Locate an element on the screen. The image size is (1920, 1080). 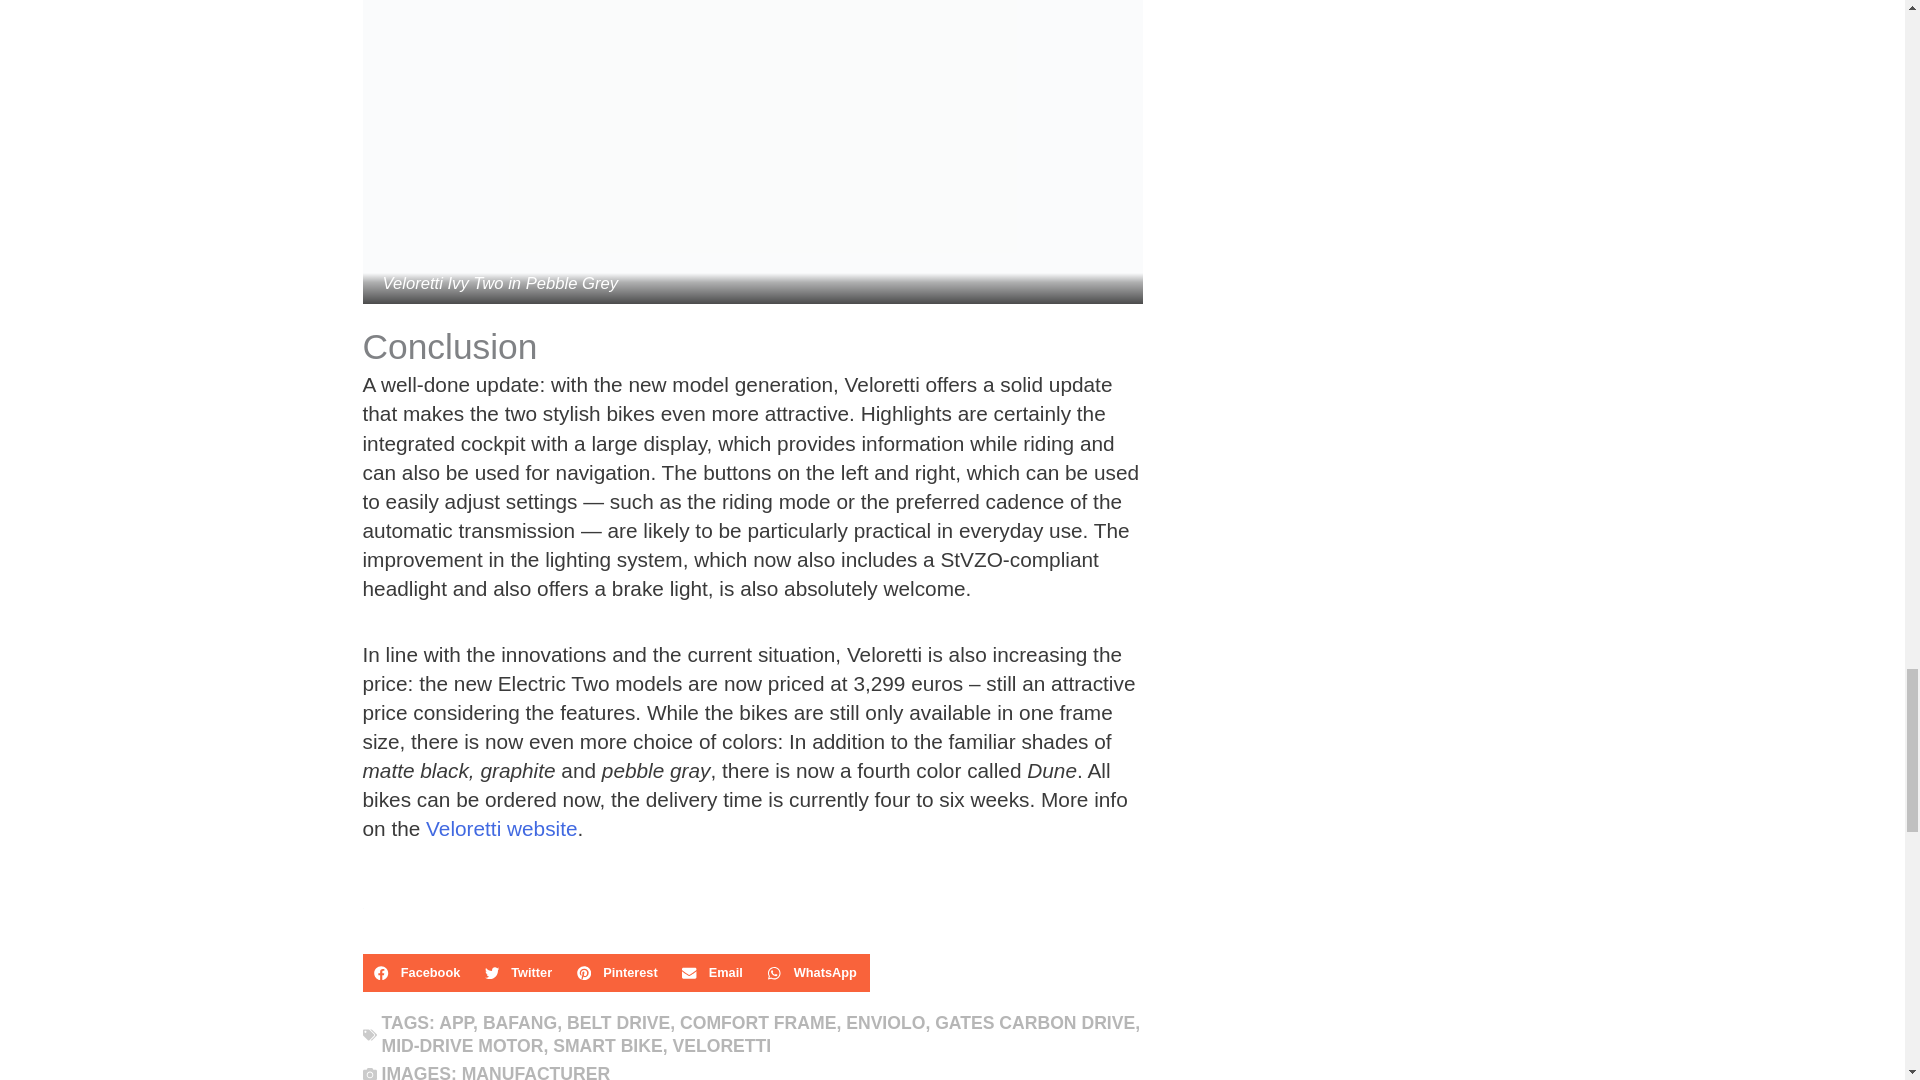
COMFORT FRAME is located at coordinates (757, 1022).